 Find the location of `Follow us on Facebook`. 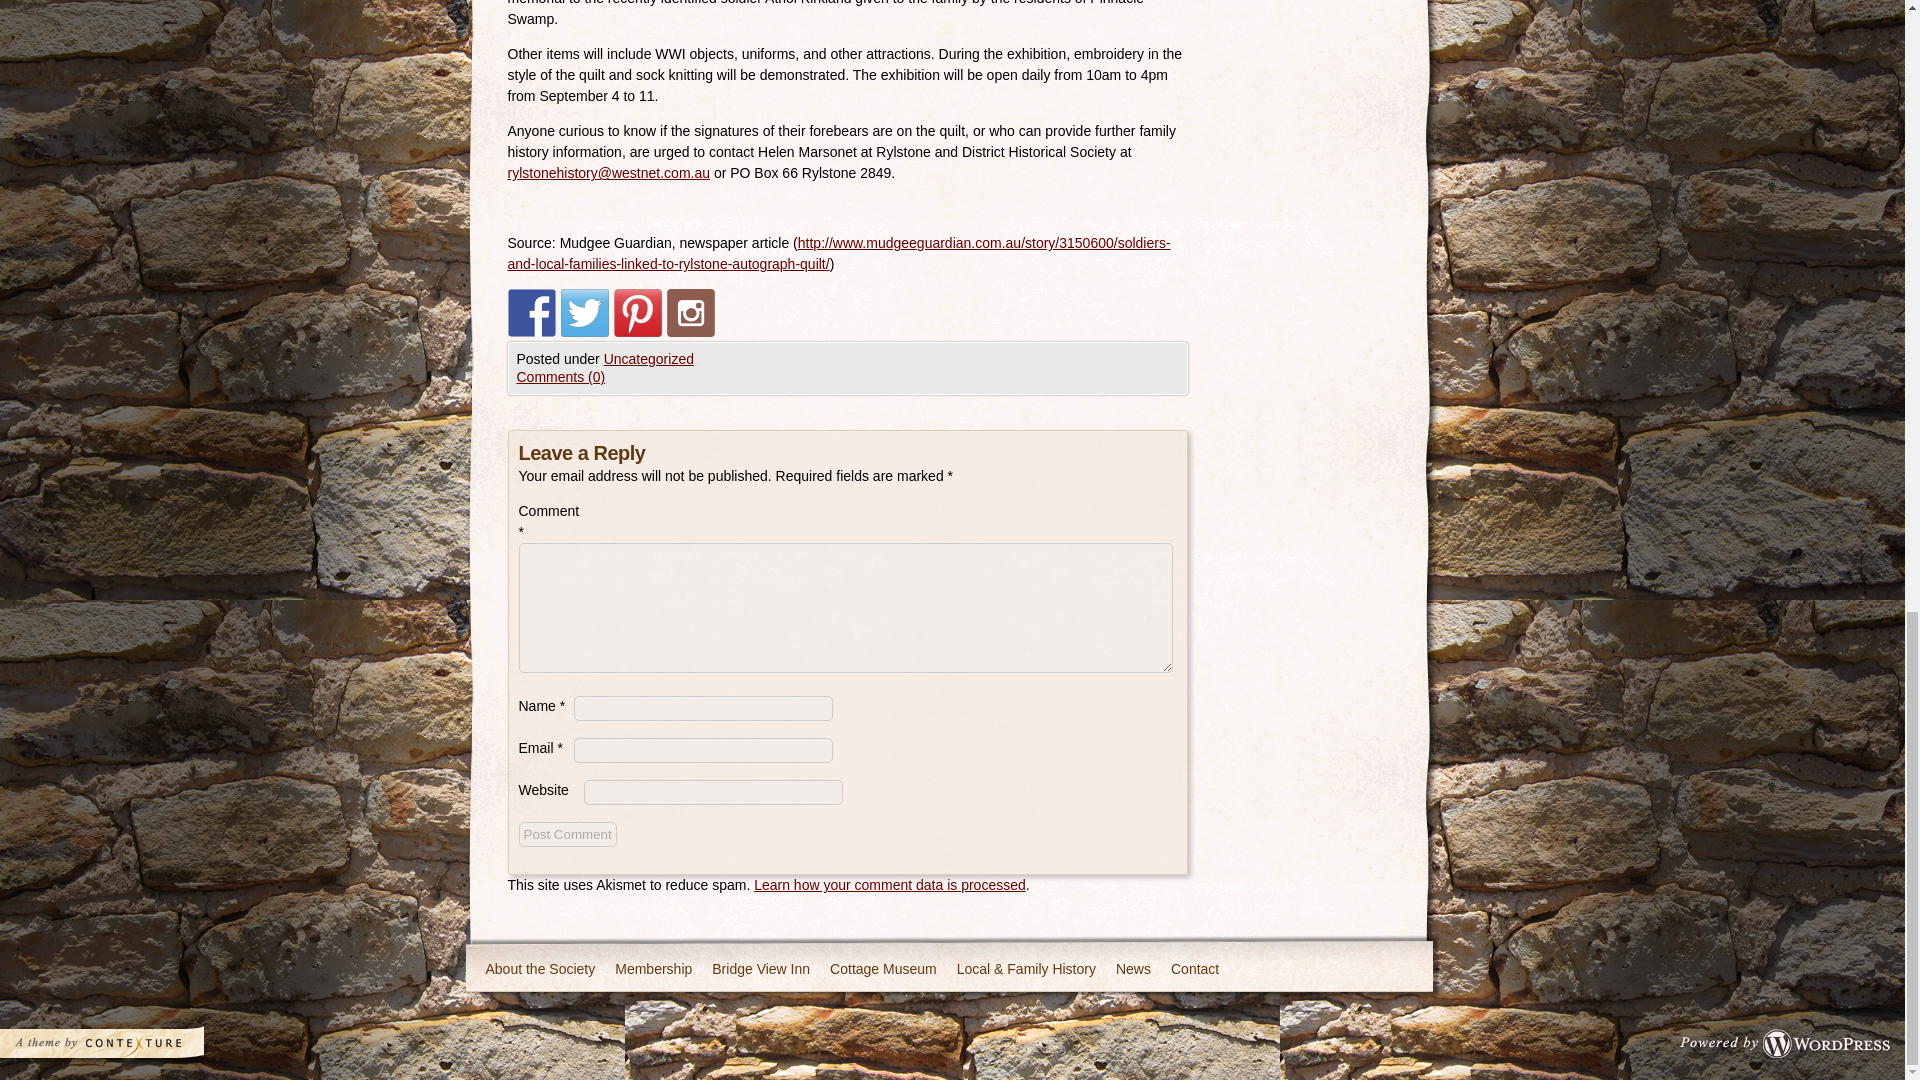

Follow us on Facebook is located at coordinates (532, 312).